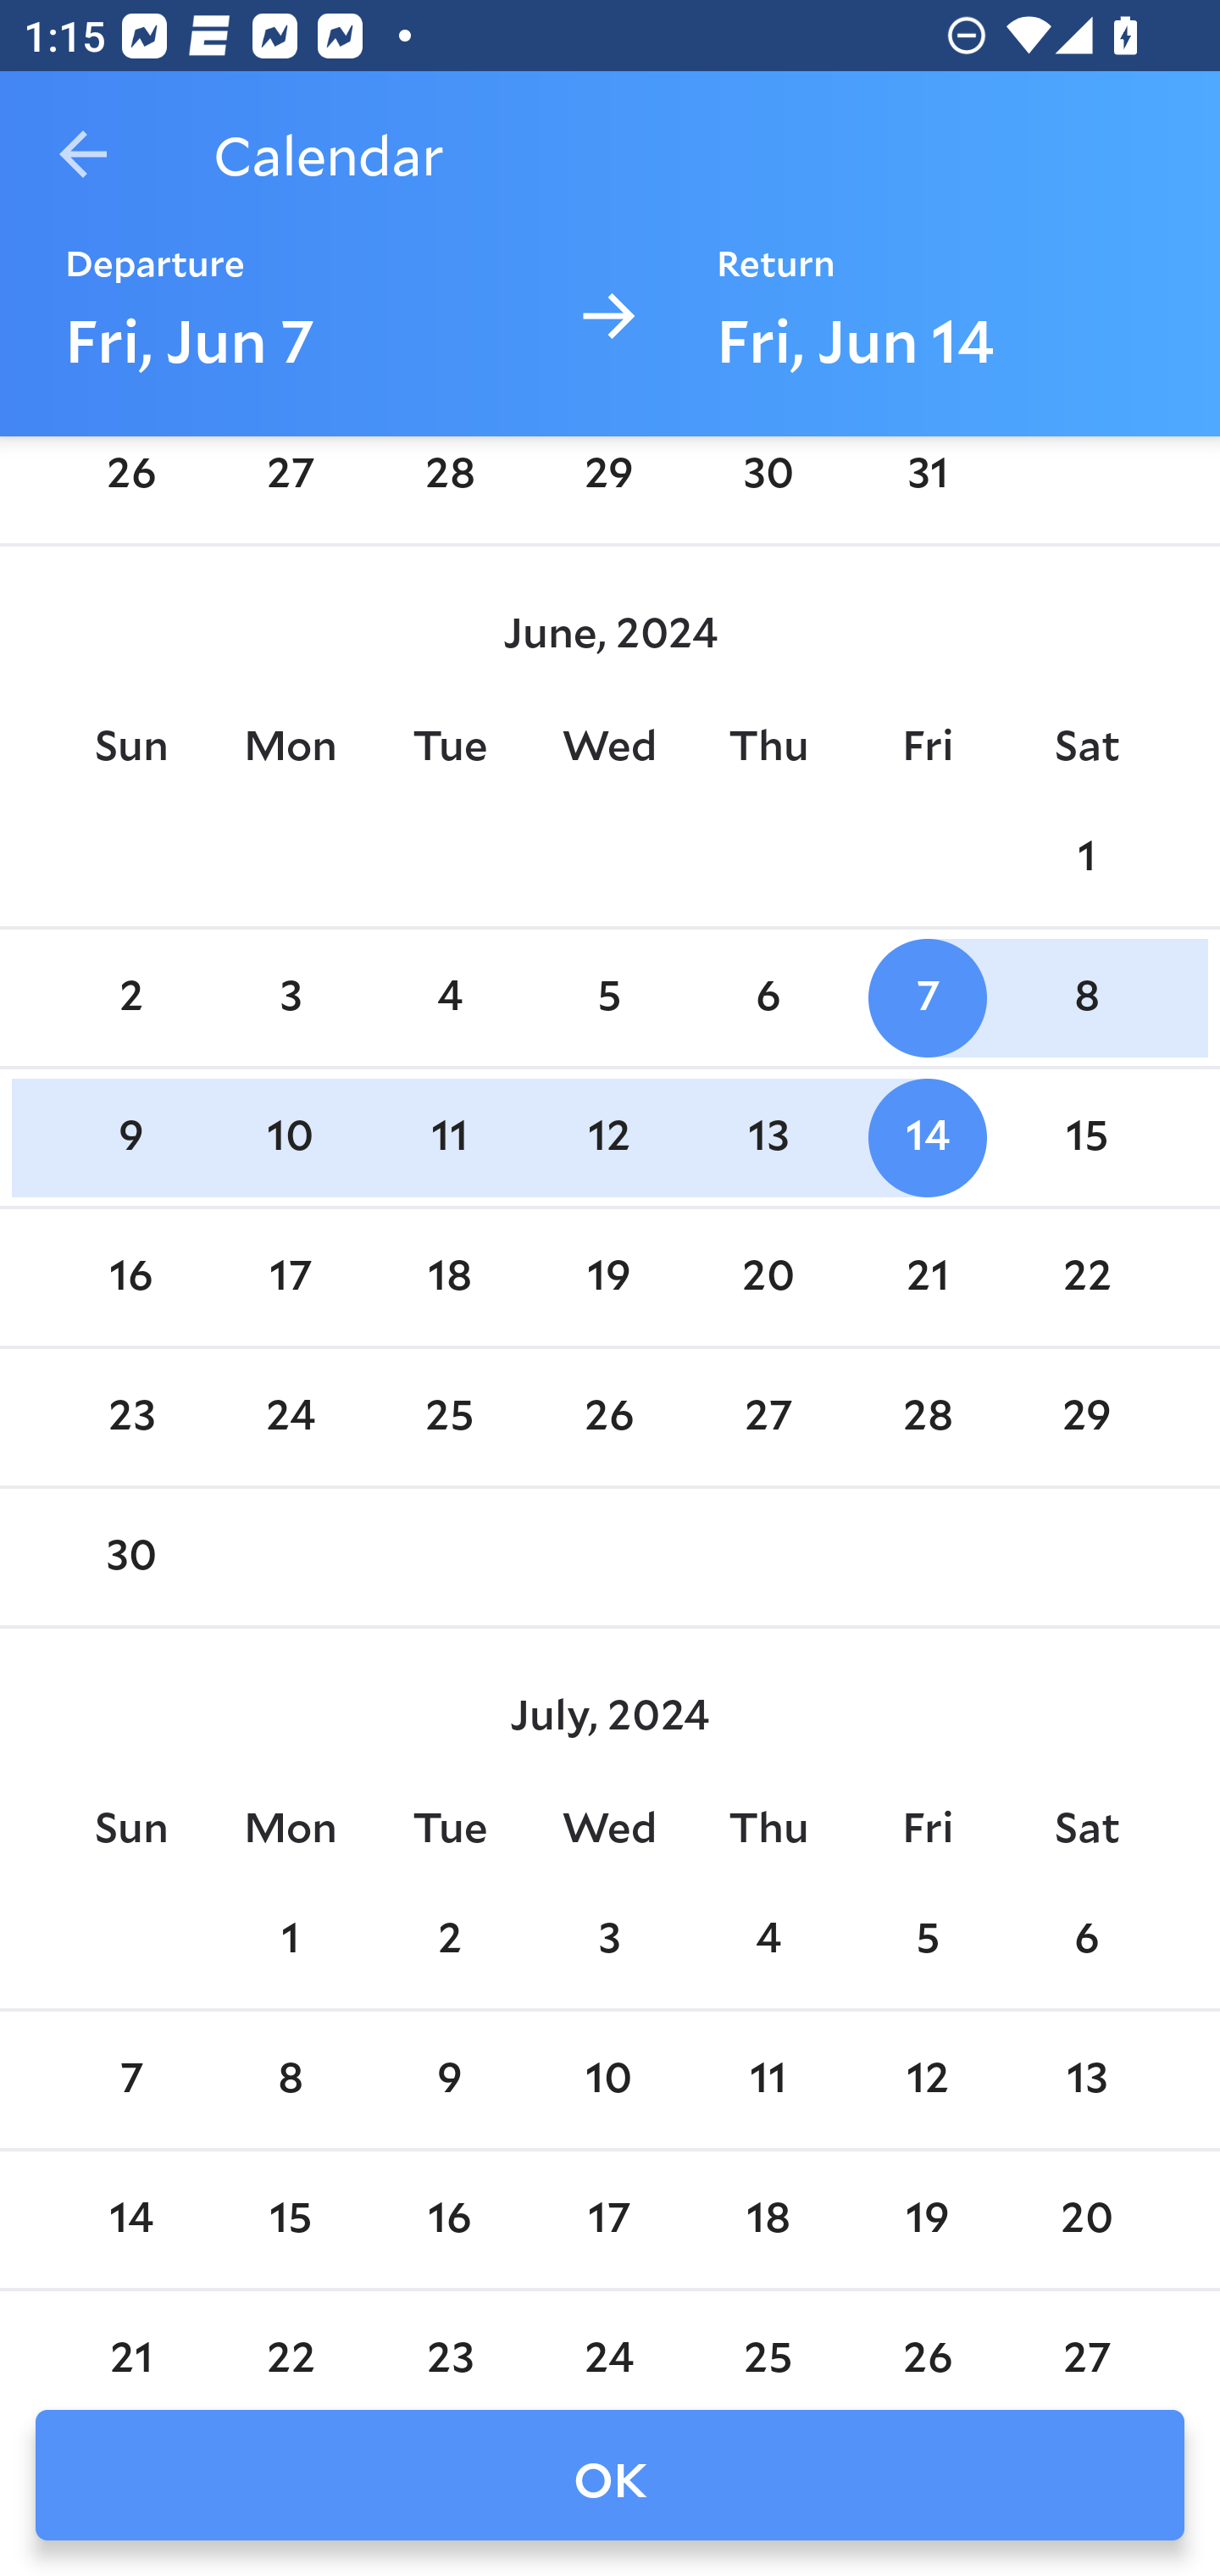 The height and width of the screenshot is (2576, 1220). I want to click on 4, so click(768, 1940).